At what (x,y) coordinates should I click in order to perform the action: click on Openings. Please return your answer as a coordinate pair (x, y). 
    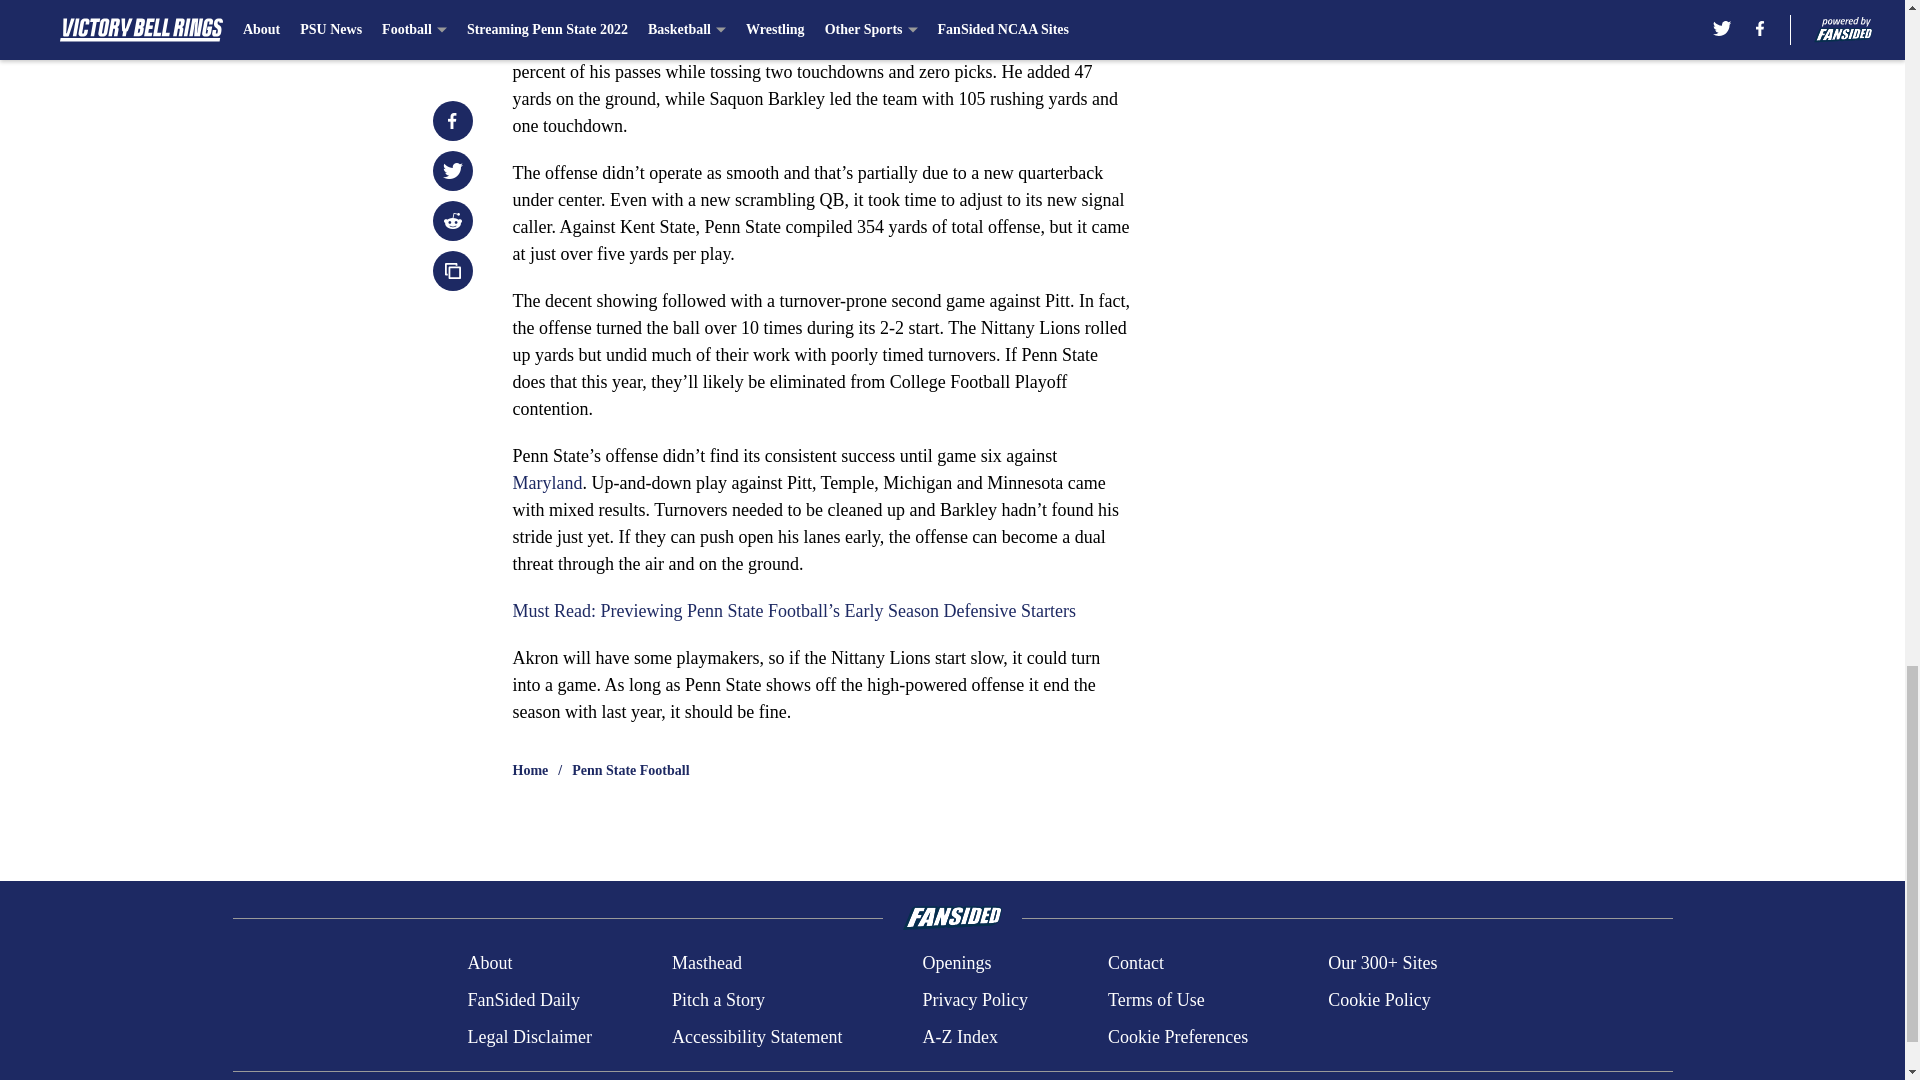
    Looking at the image, I should click on (956, 964).